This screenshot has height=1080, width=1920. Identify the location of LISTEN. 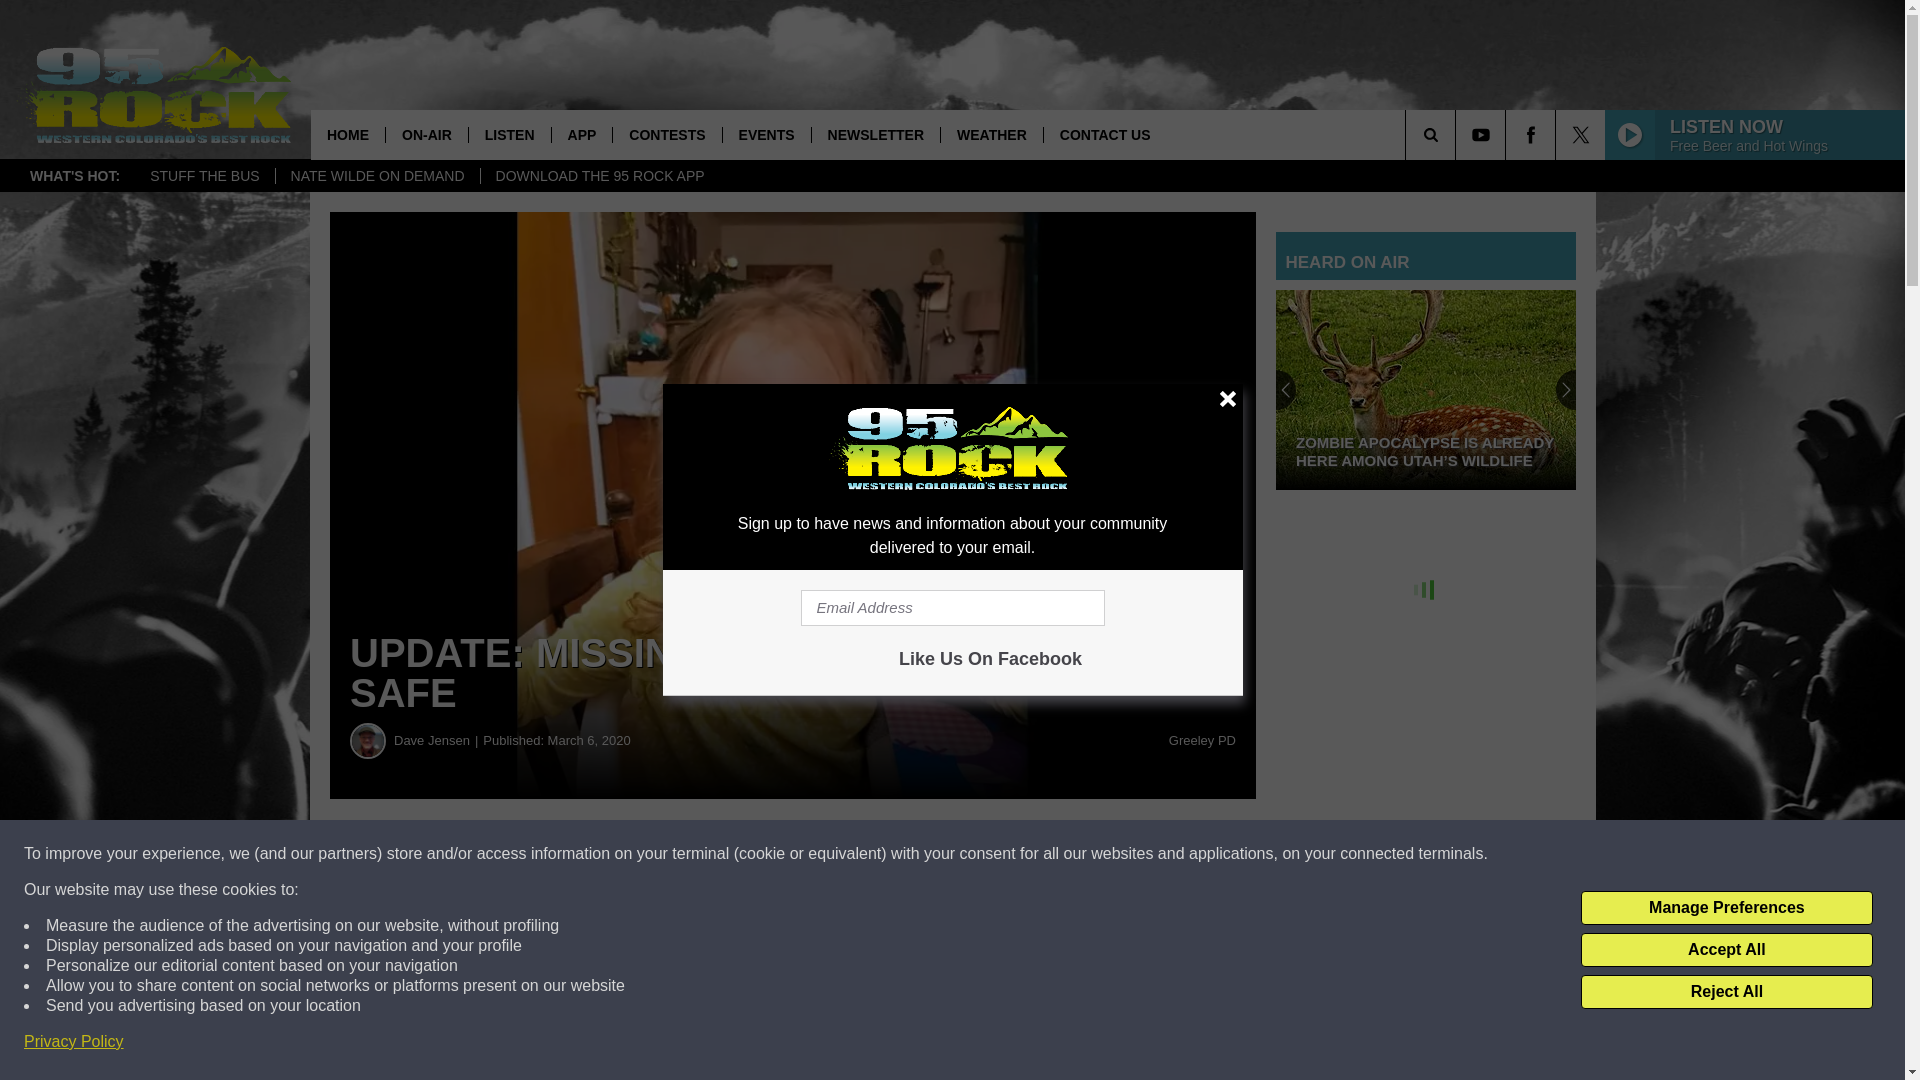
(510, 134).